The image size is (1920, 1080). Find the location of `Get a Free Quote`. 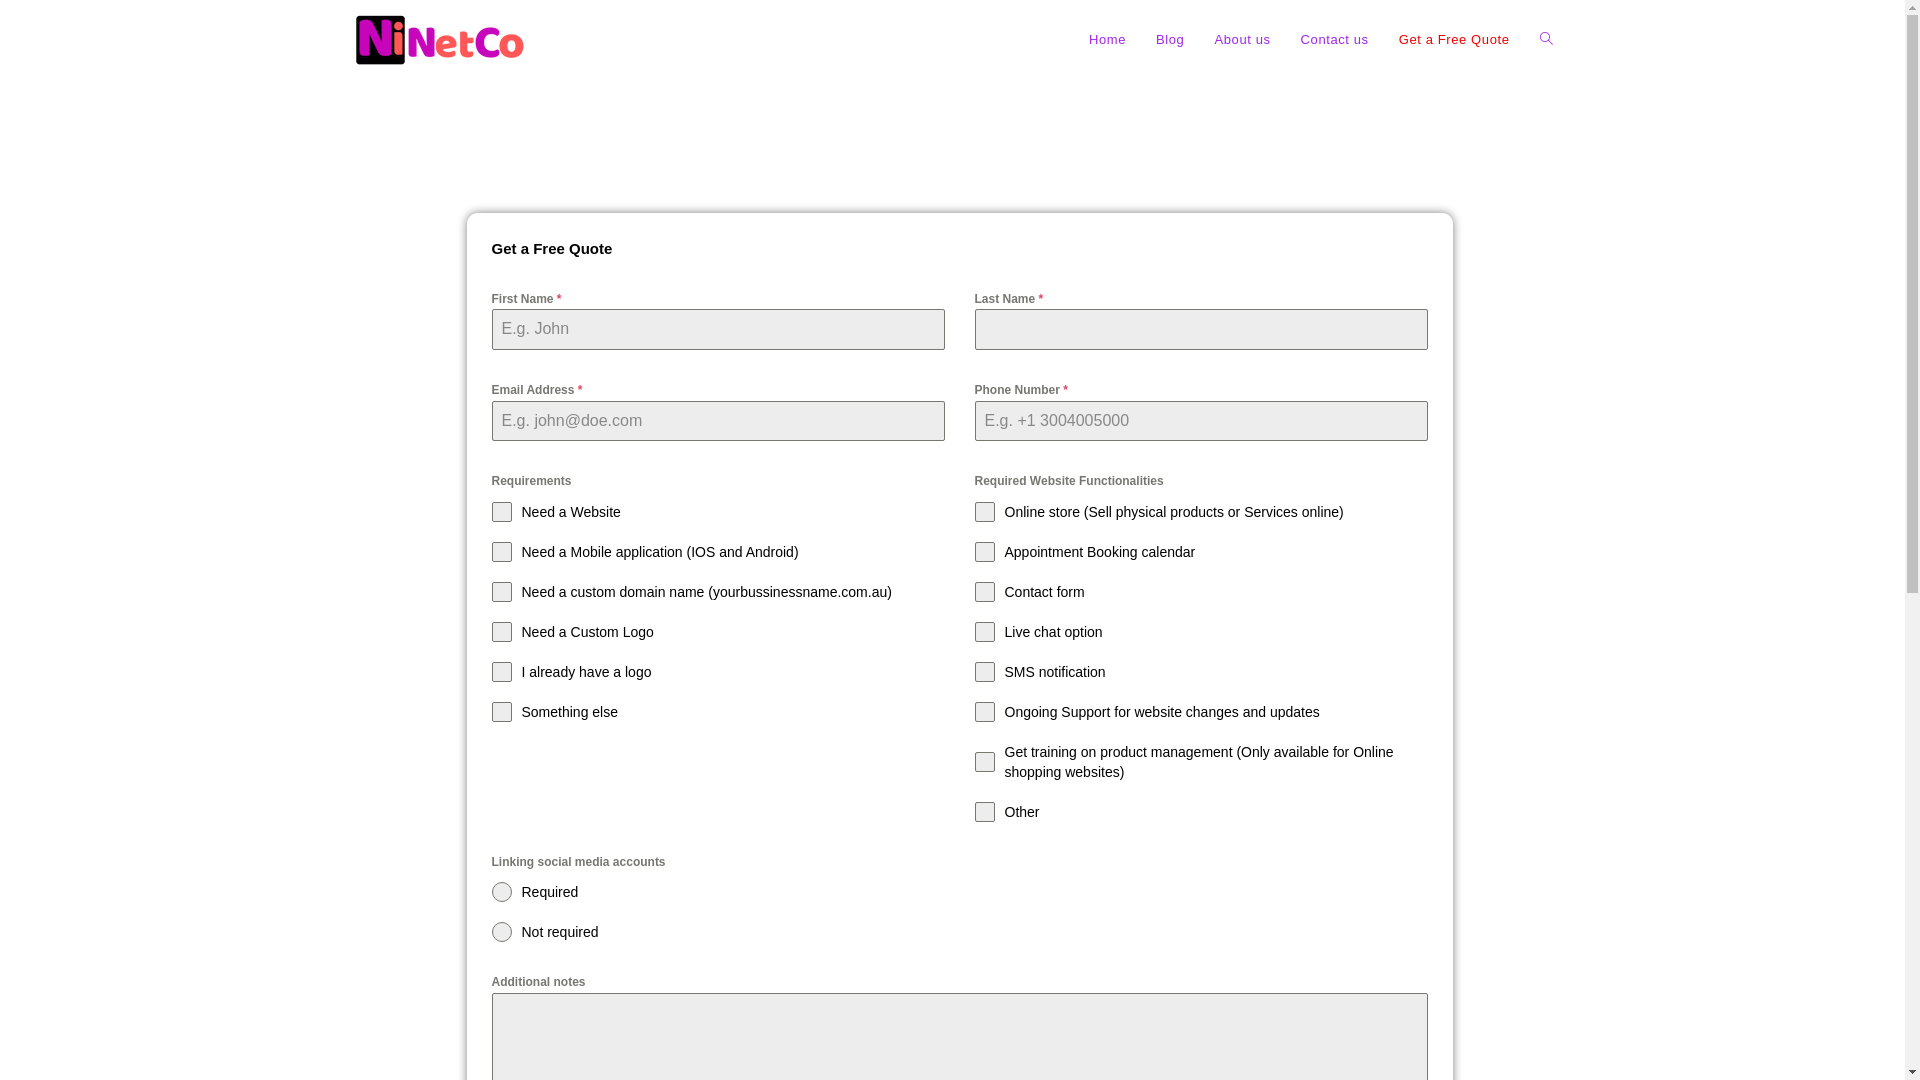

Get a Free Quote is located at coordinates (1454, 40).